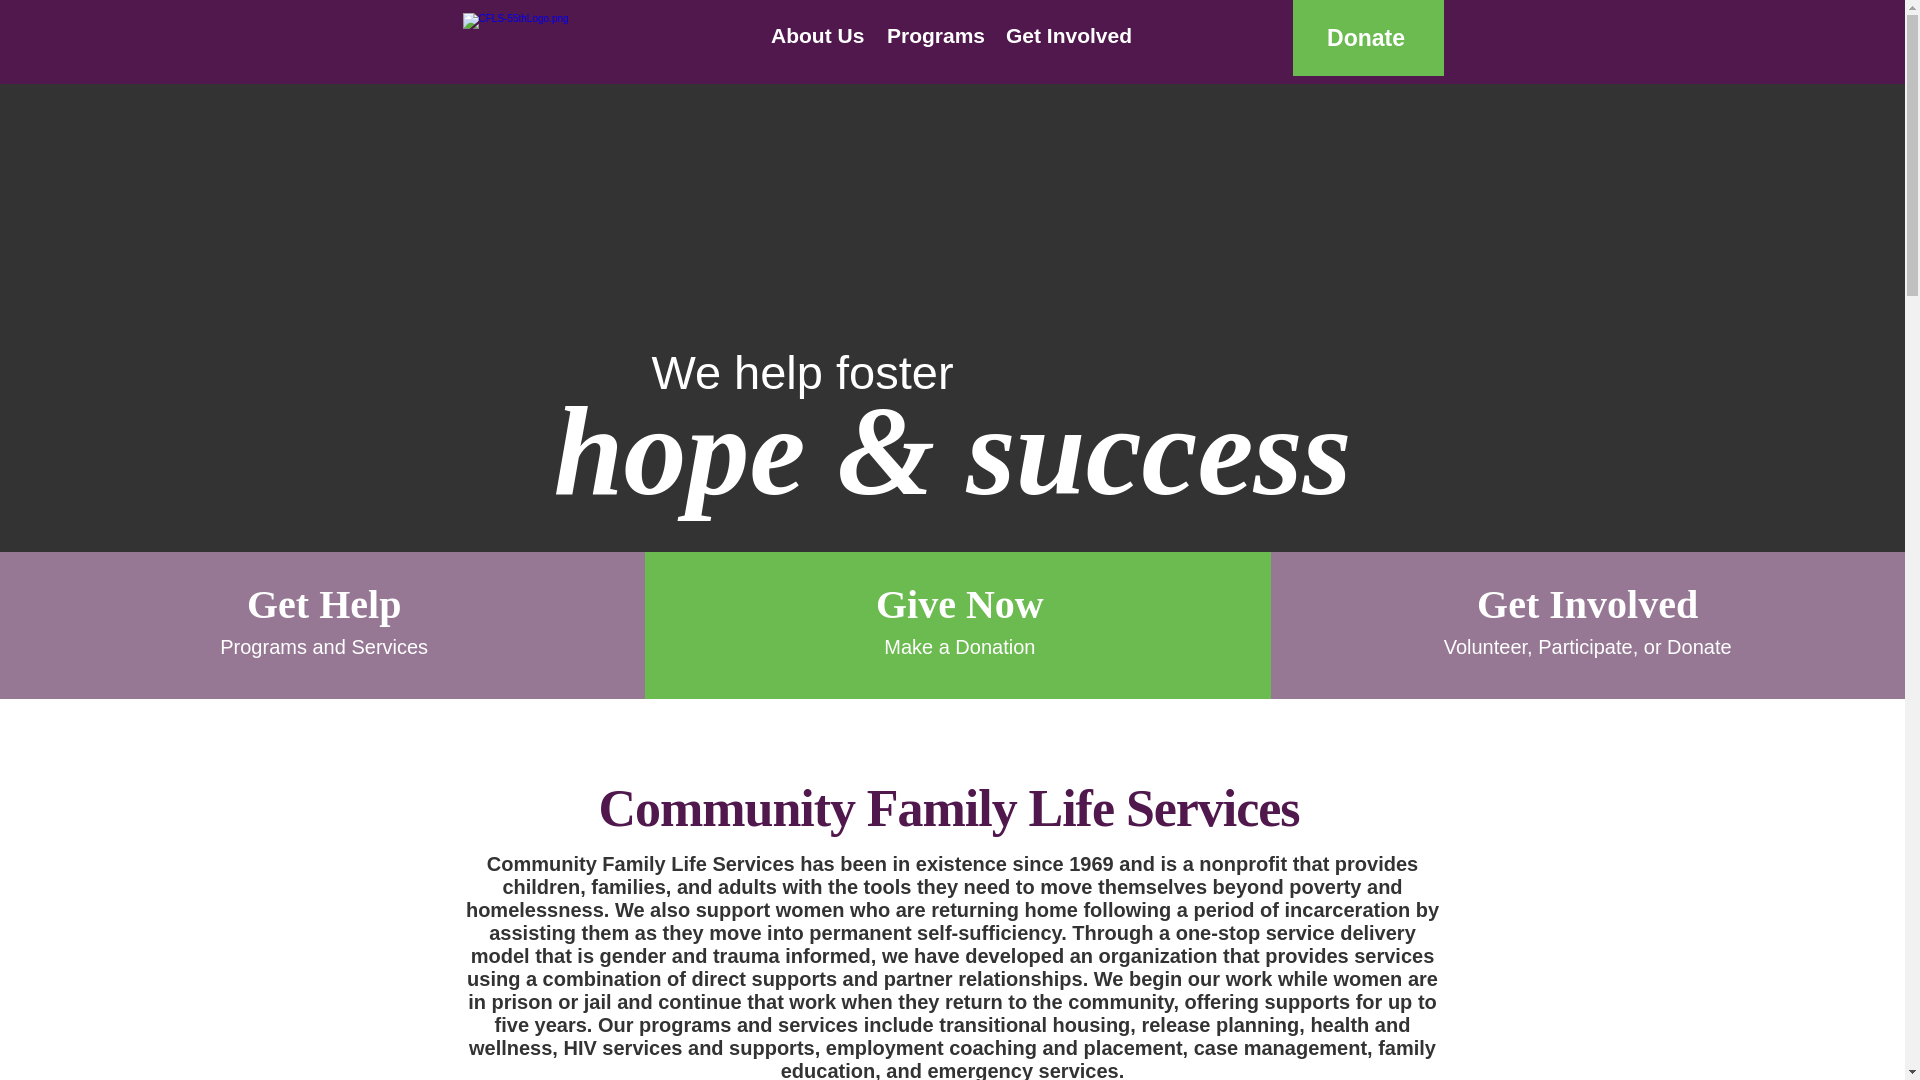 This screenshot has height=1080, width=1920. I want to click on About Us, so click(814, 34).